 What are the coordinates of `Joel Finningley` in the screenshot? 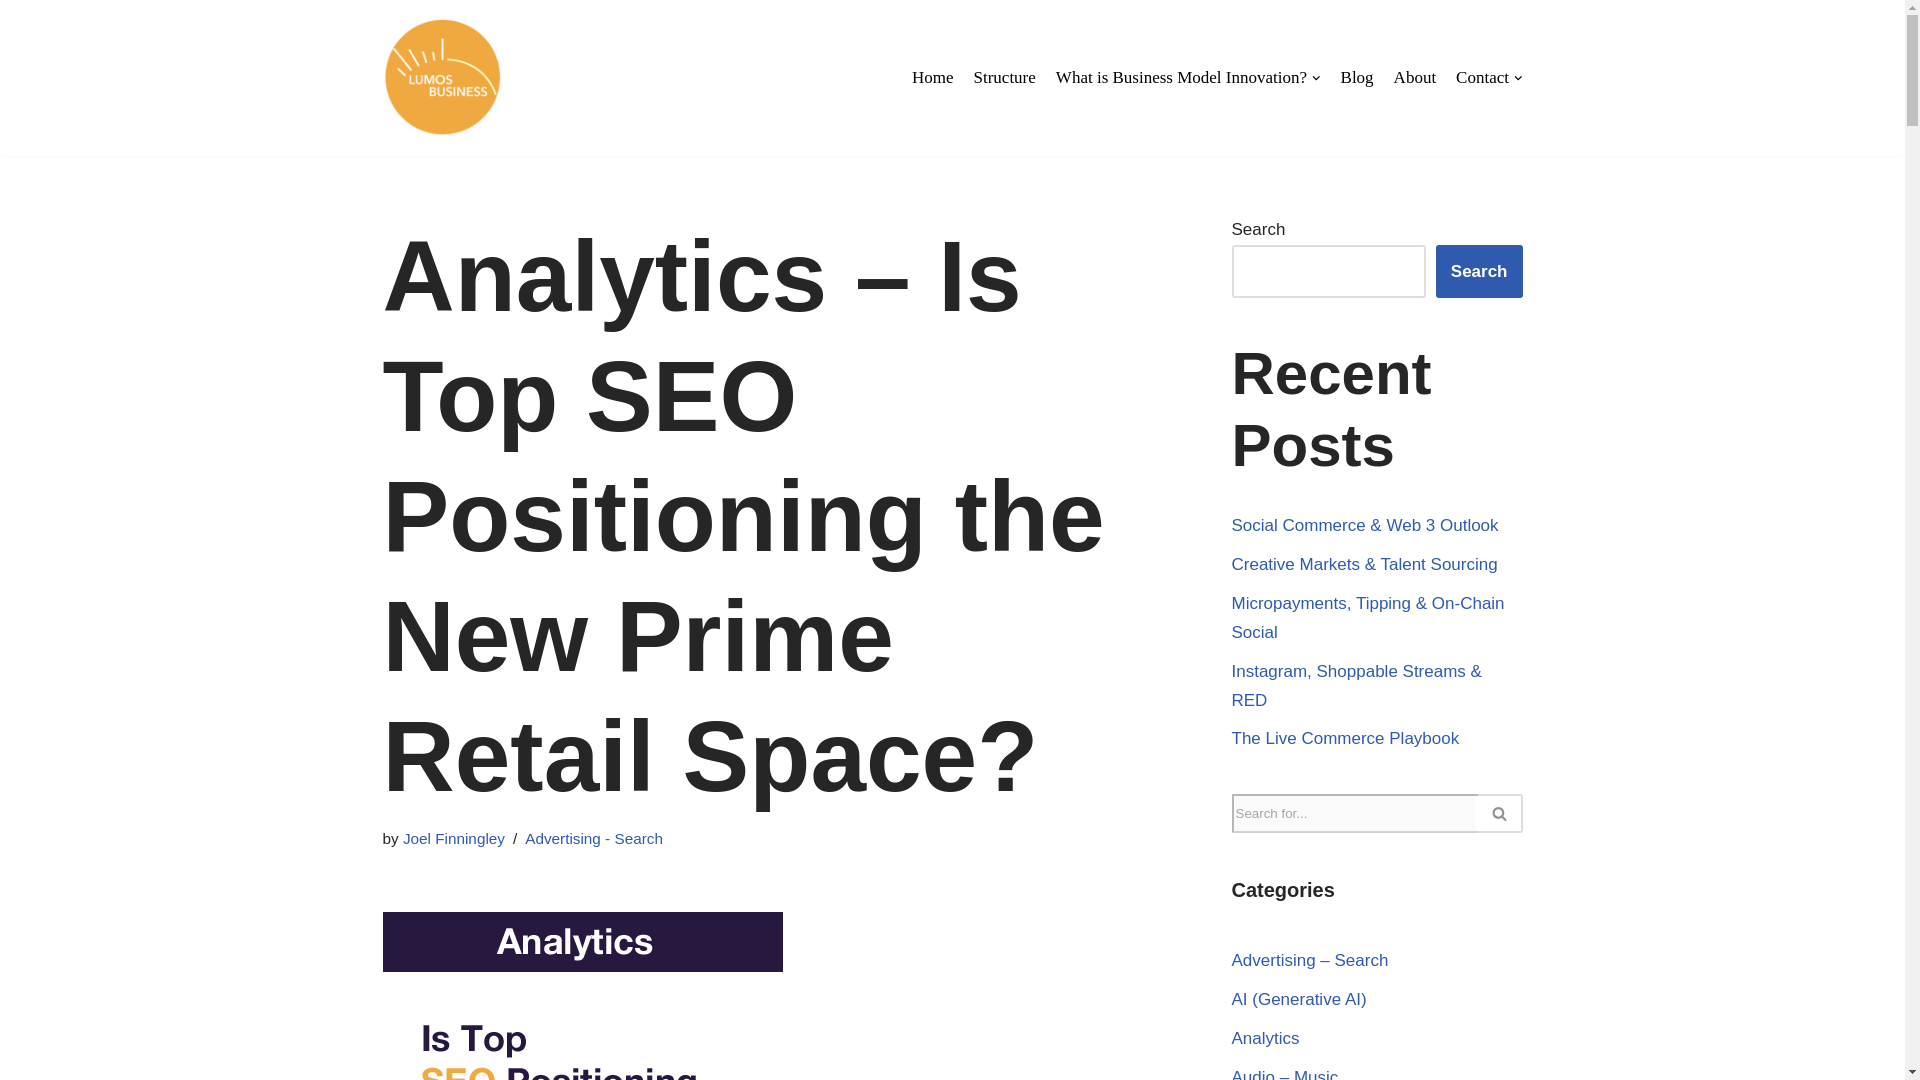 It's located at (454, 838).